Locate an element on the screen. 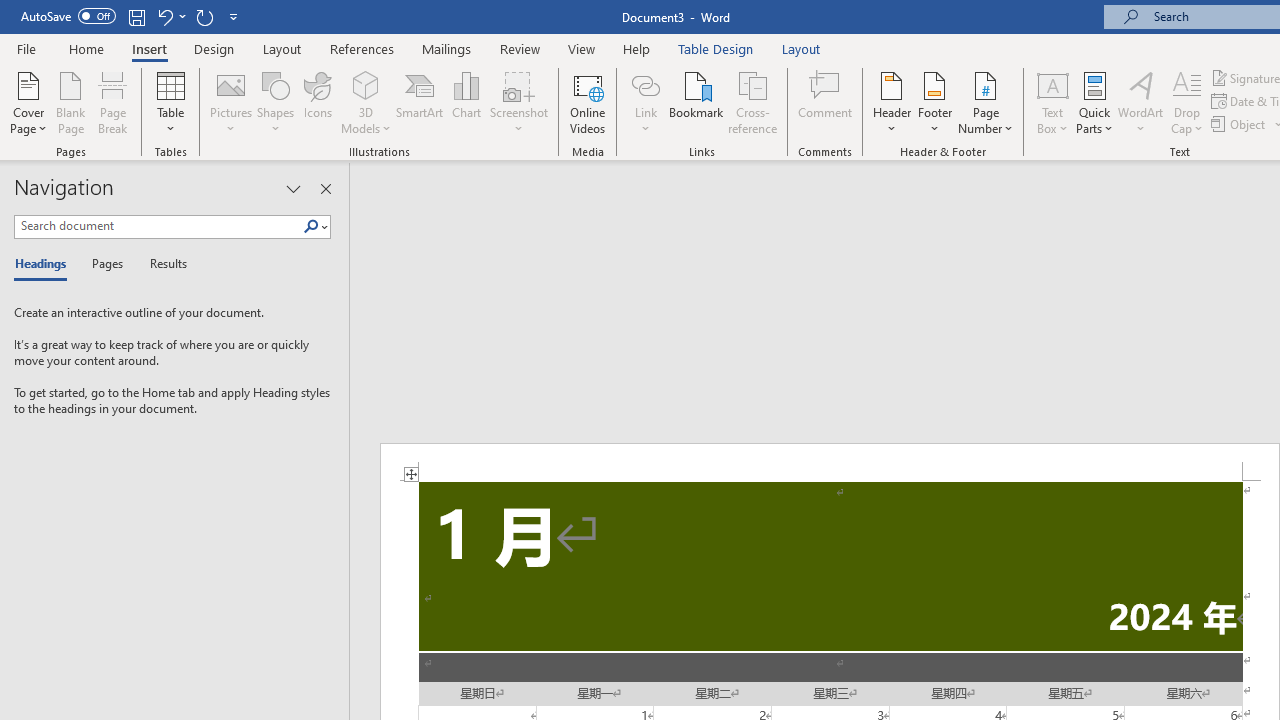  Pages is located at coordinates (105, 264).